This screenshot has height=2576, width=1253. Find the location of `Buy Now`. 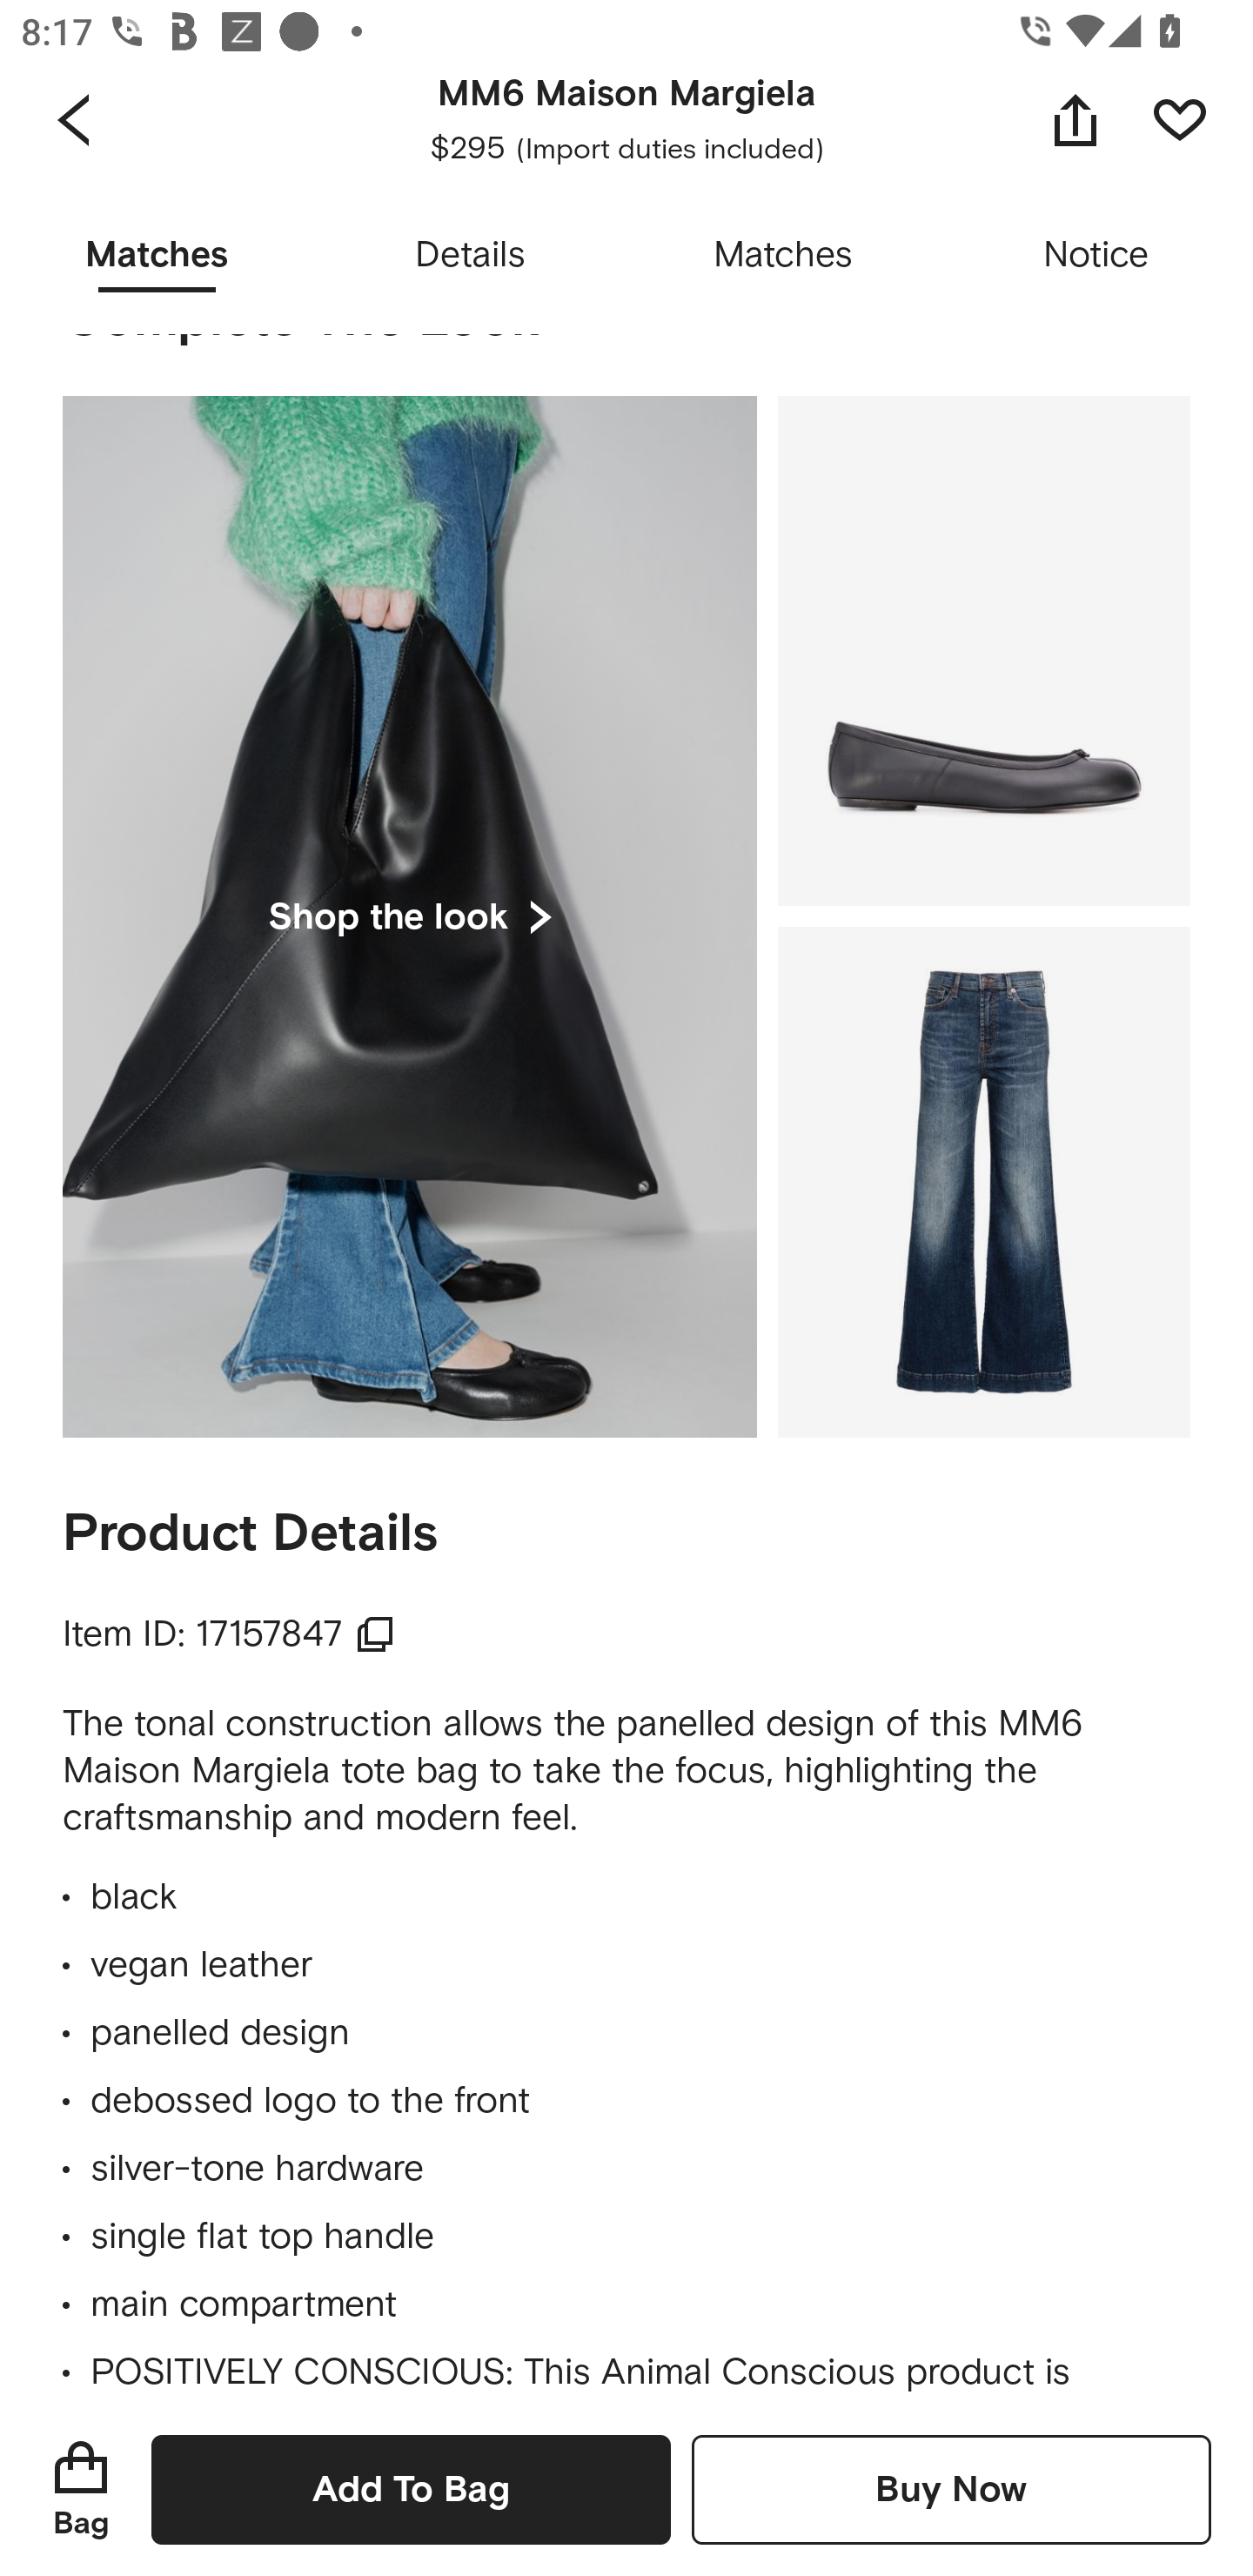

Buy Now is located at coordinates (951, 2489).